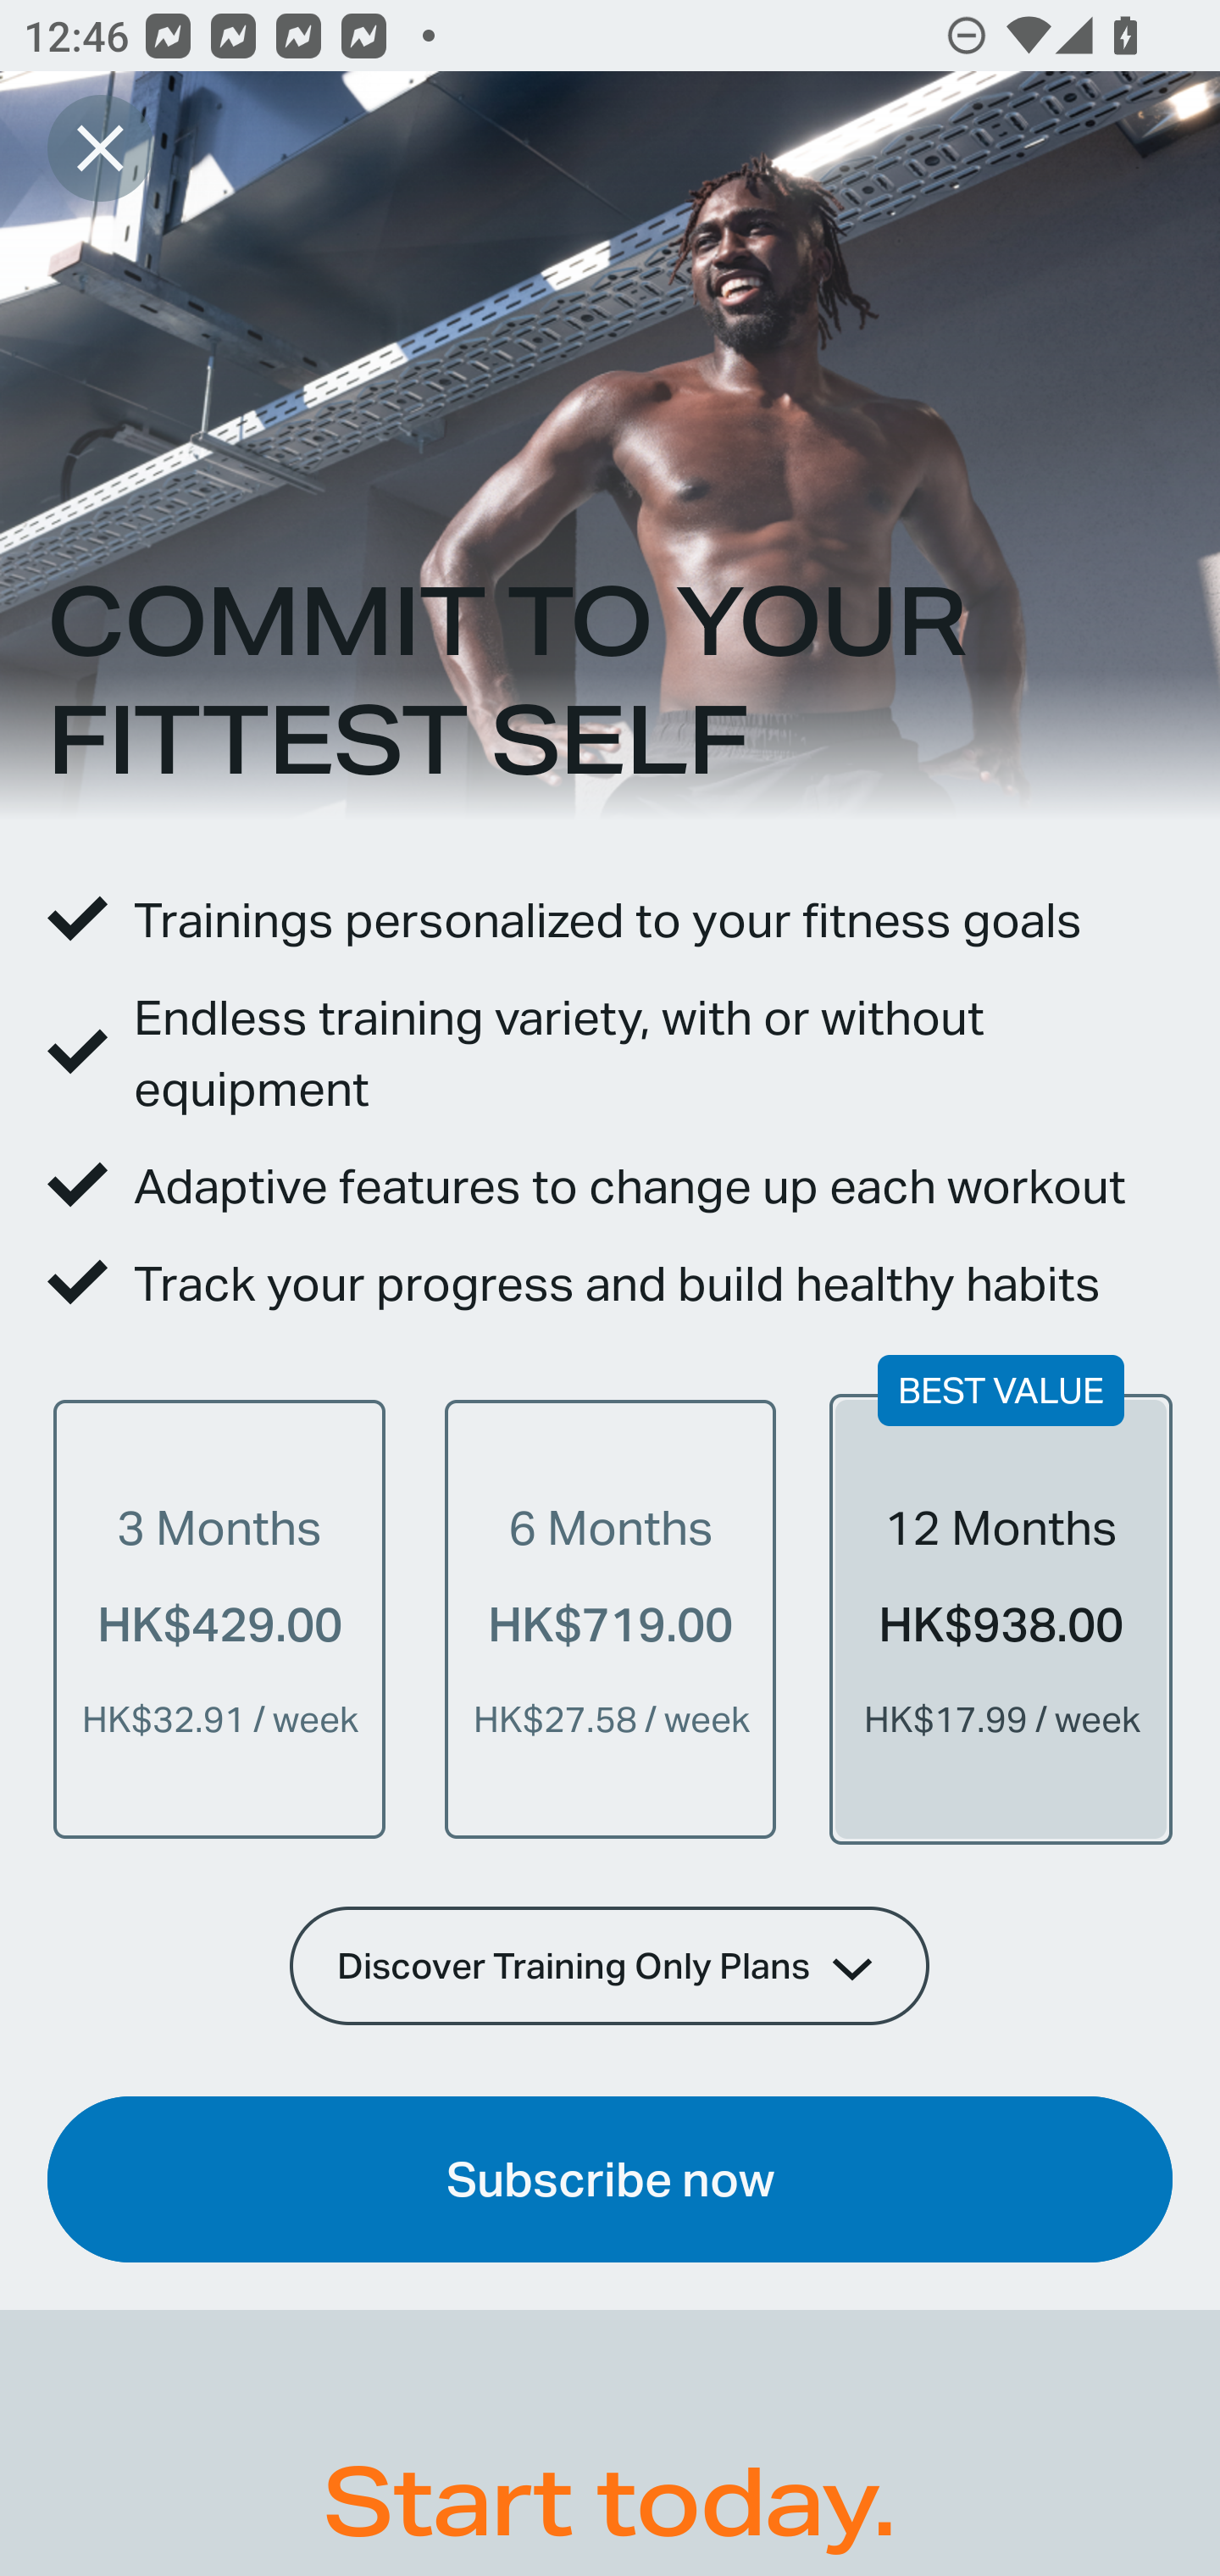  I want to click on 12 Months HK$938.00 HK$17.99 / week, so click(1001, 1618).